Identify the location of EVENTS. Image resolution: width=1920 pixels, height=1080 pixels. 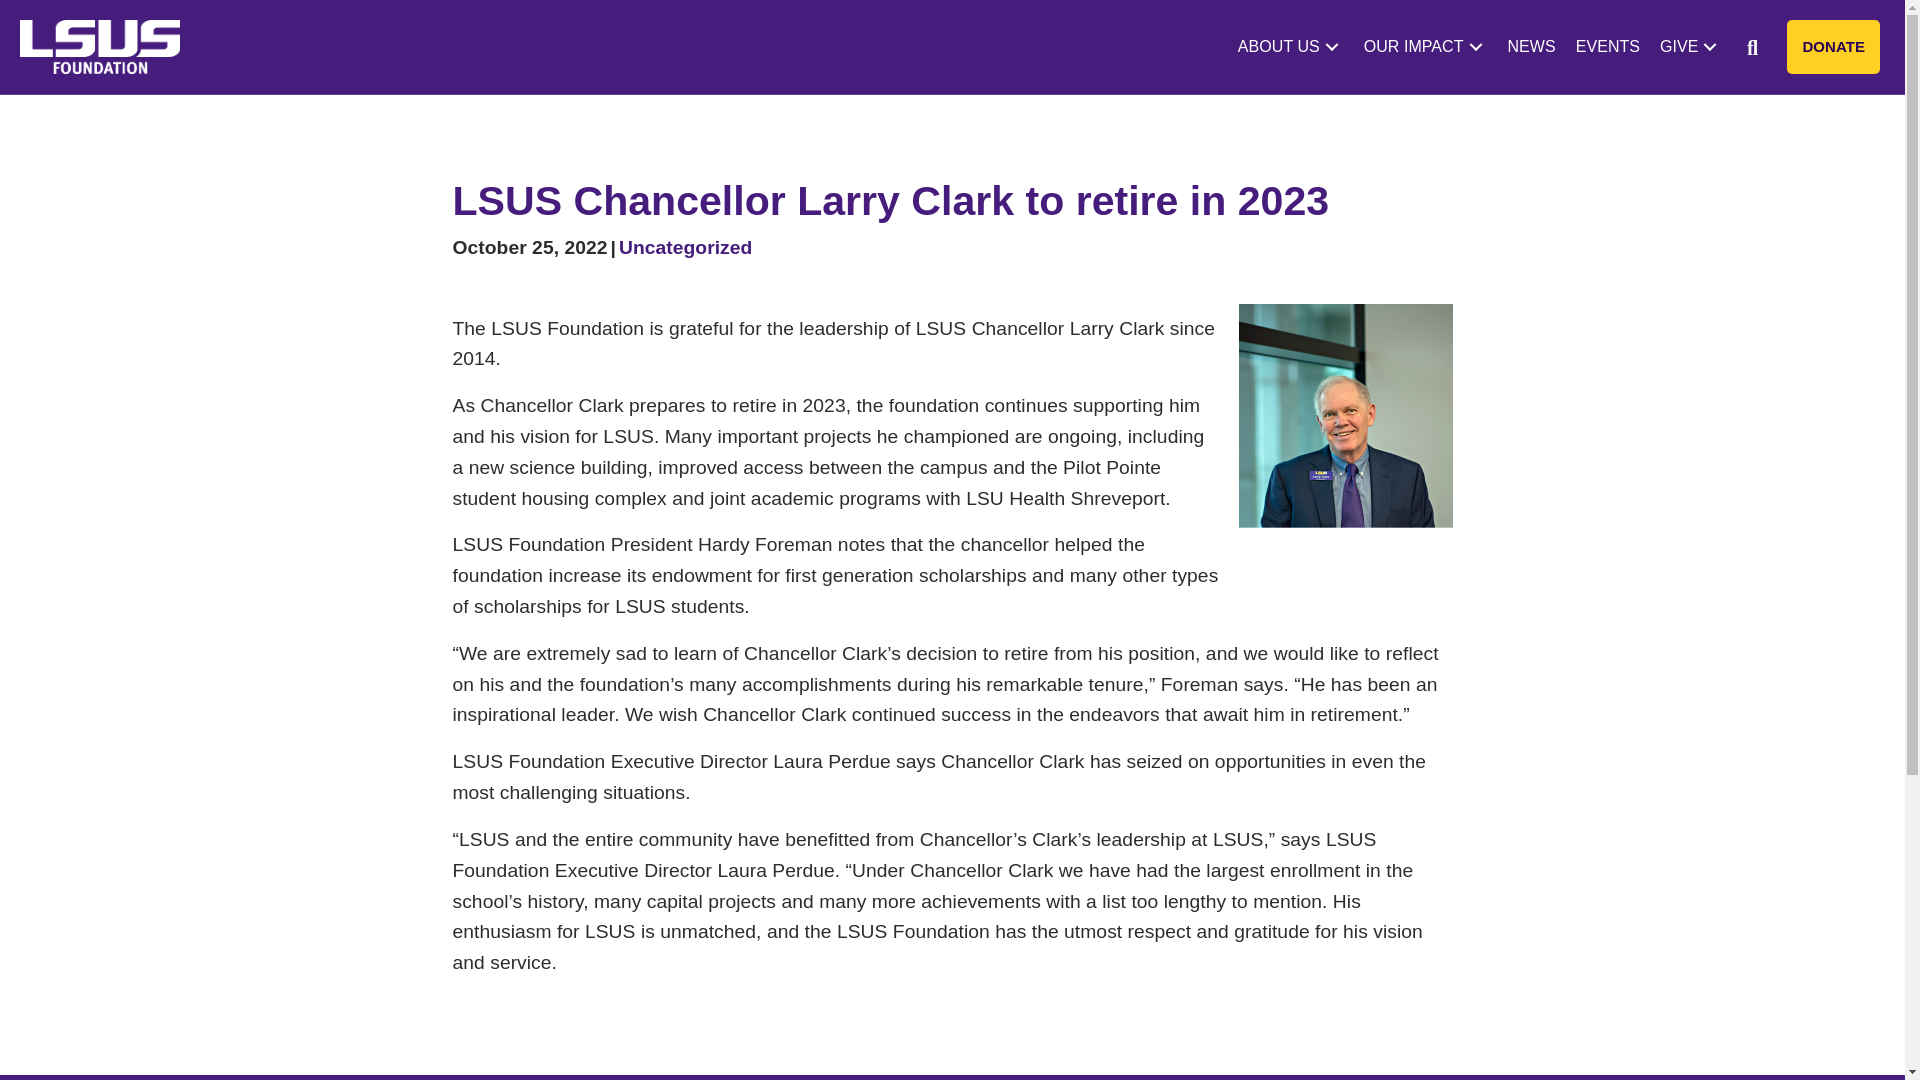
(1608, 46).